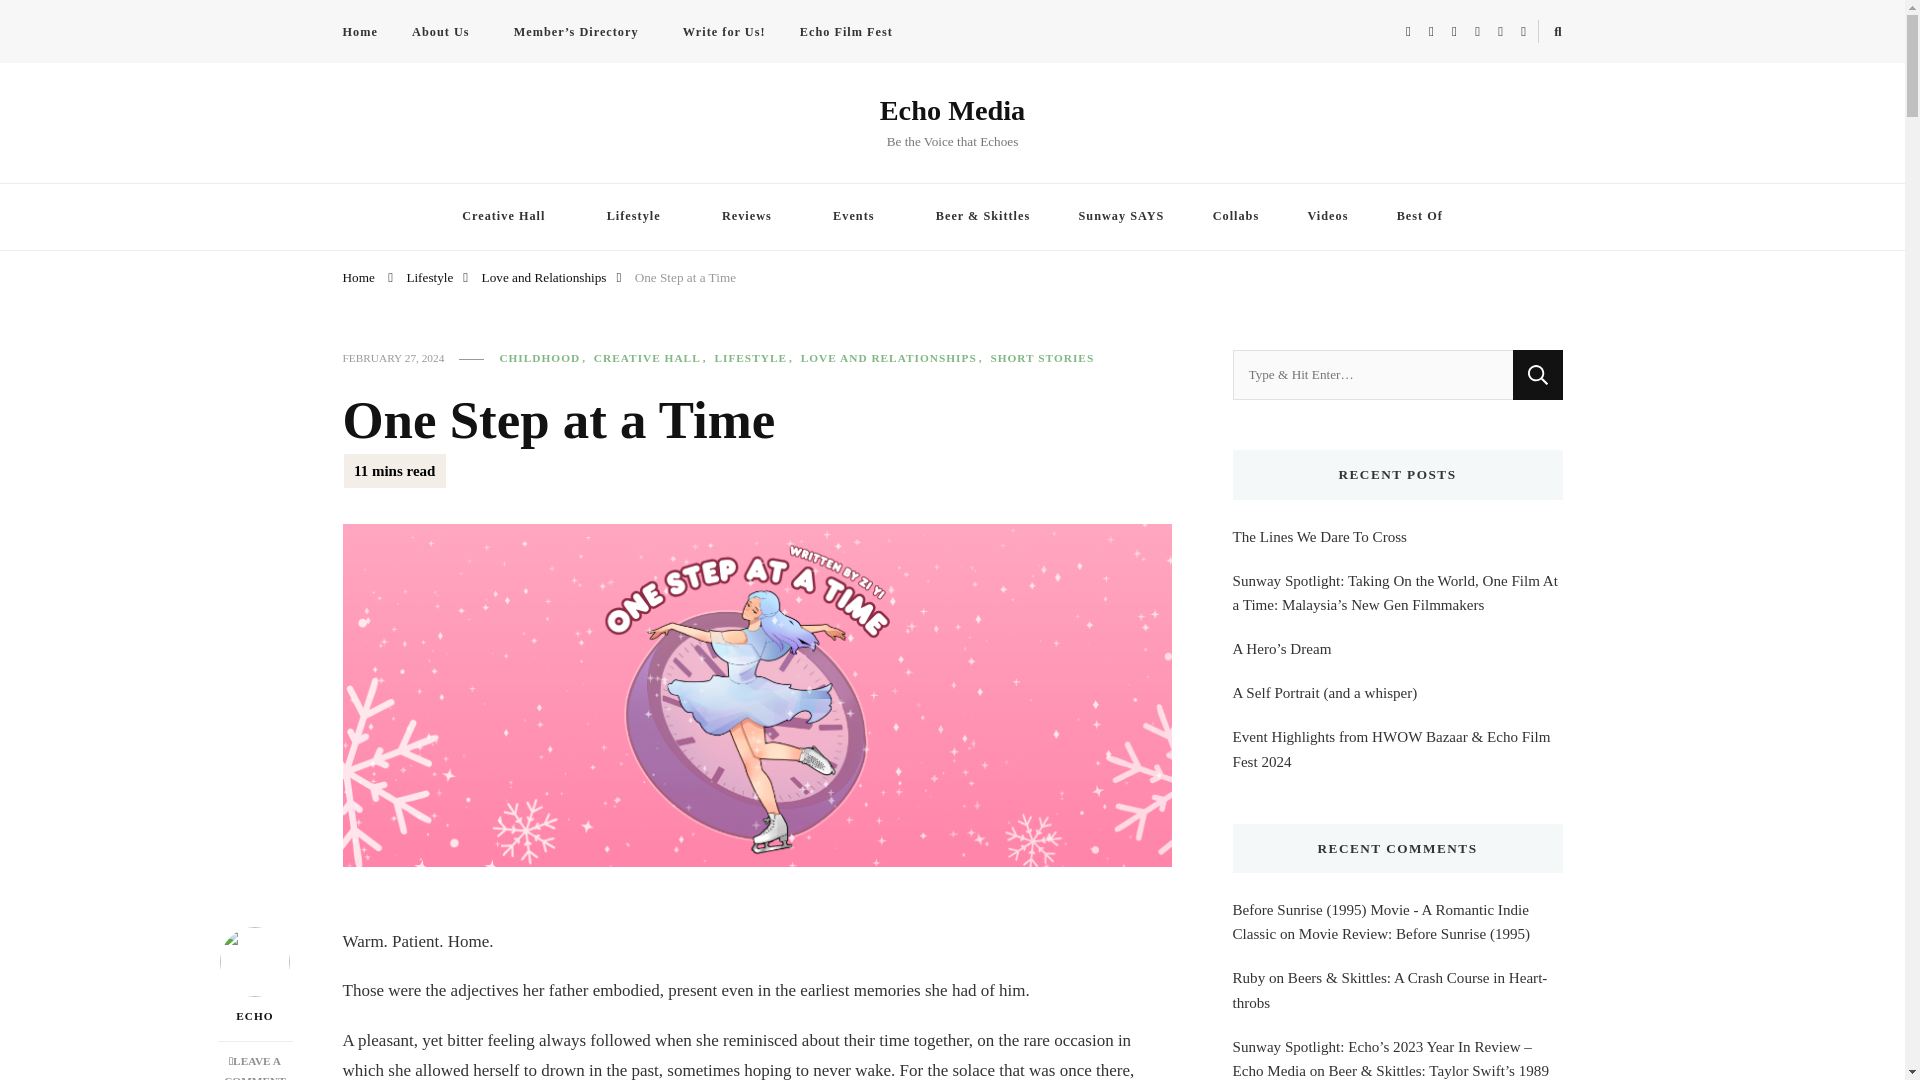 The width and height of the screenshot is (1920, 1080). I want to click on Home, so click(366, 32).